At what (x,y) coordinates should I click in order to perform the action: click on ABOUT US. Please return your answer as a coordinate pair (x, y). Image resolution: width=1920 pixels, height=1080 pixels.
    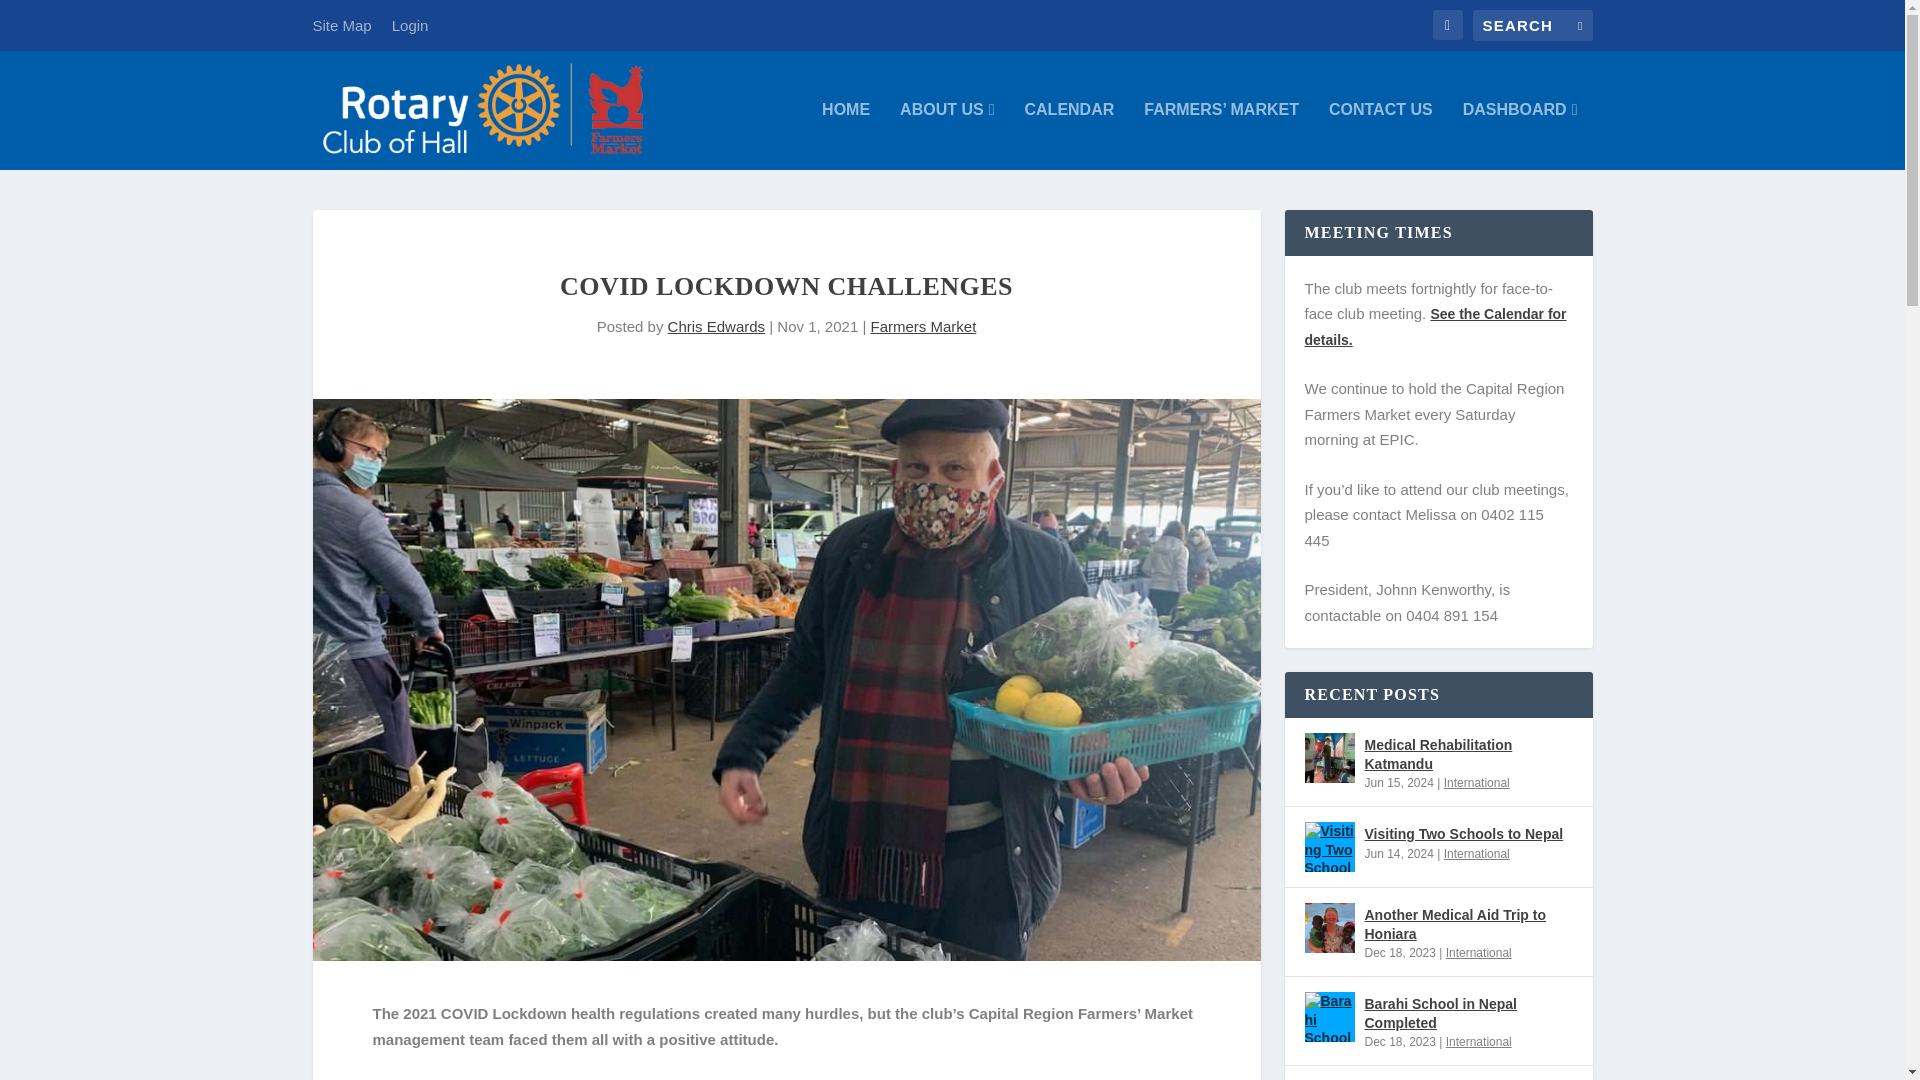
    Looking at the image, I should click on (947, 135).